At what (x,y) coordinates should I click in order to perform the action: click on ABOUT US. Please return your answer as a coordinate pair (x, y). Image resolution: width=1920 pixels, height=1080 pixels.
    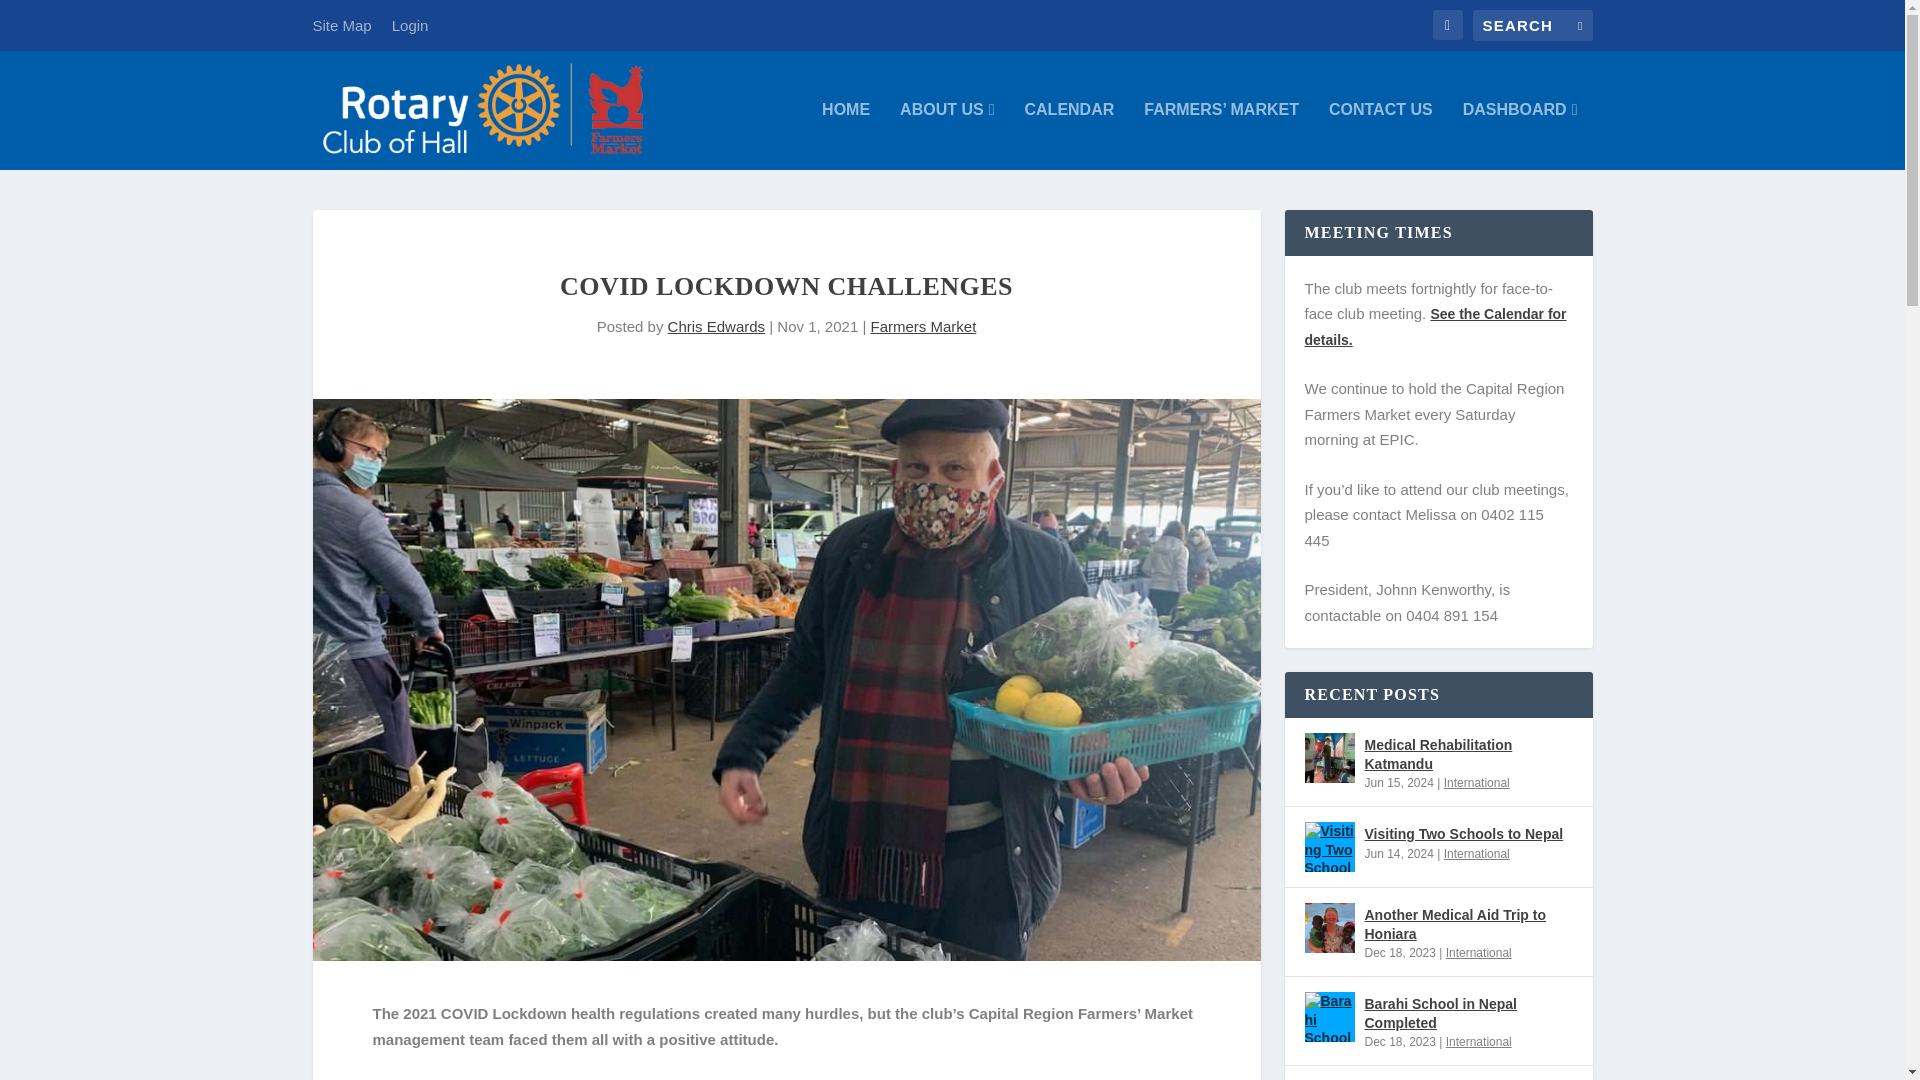
    Looking at the image, I should click on (947, 135).